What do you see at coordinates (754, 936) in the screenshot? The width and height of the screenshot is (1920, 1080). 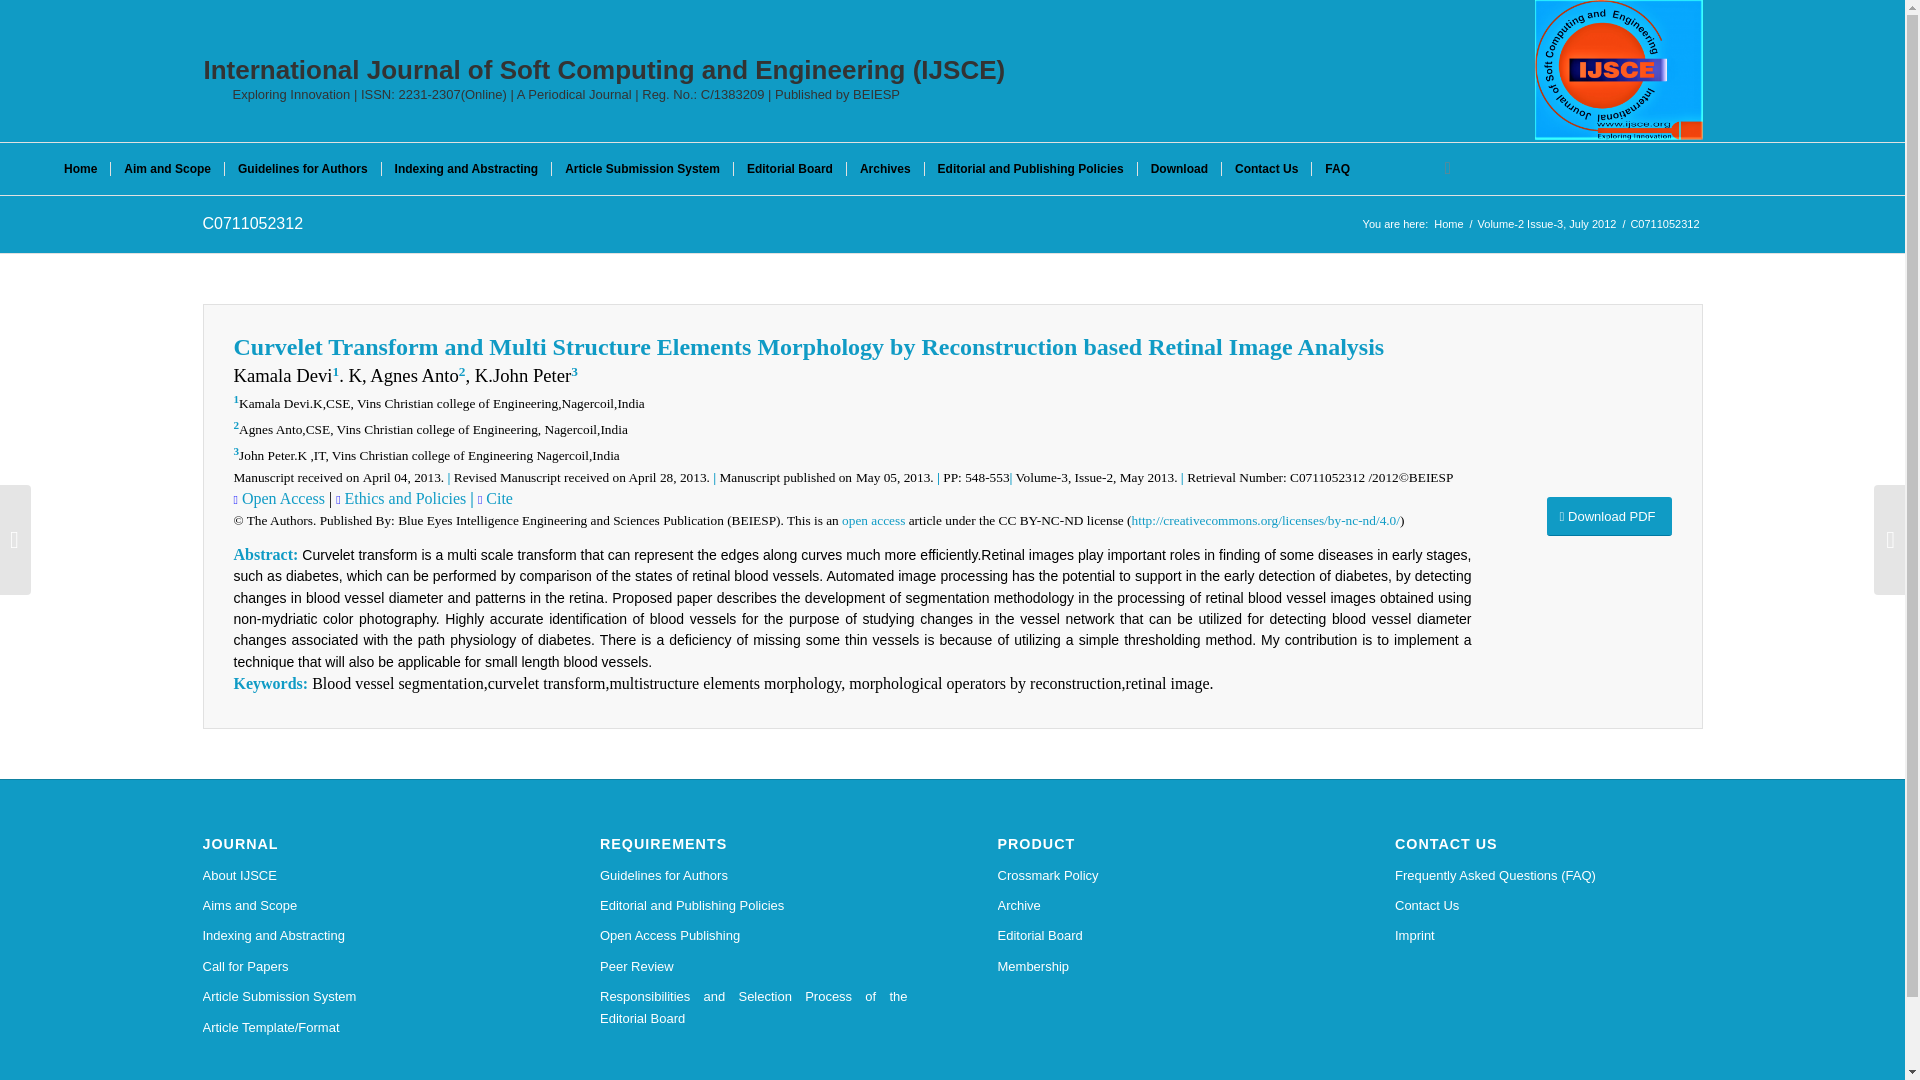 I see `Open Access Publishing` at bounding box center [754, 936].